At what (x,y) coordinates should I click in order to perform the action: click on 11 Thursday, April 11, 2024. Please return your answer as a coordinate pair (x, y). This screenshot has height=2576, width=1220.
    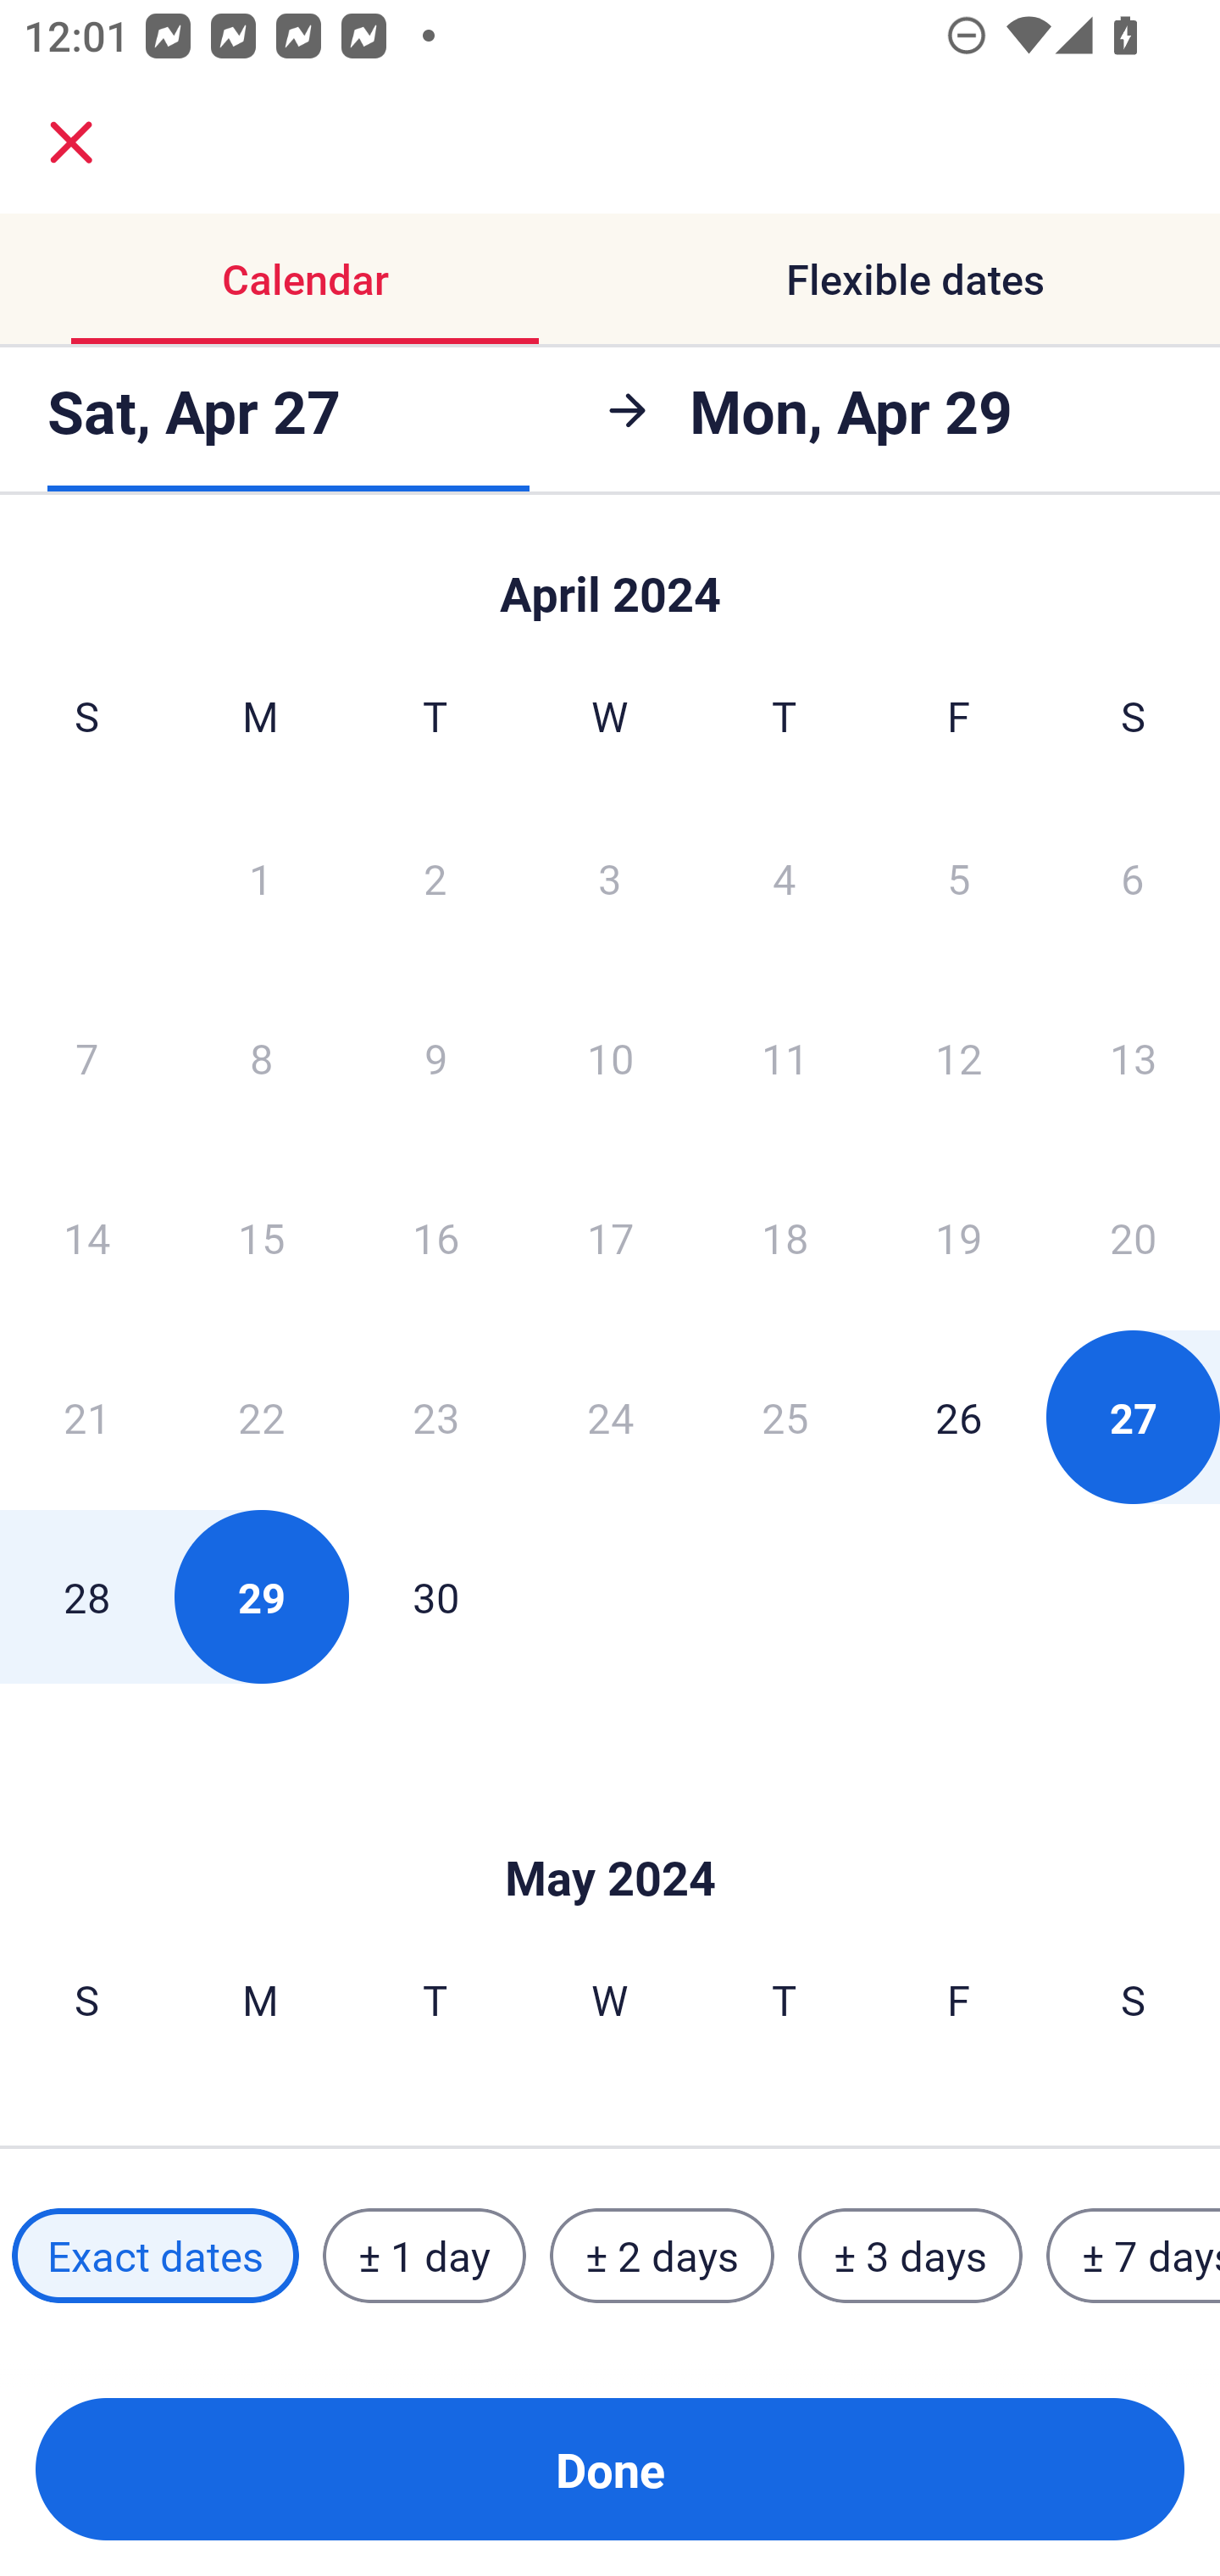
    Looking at the image, I should click on (785, 1058).